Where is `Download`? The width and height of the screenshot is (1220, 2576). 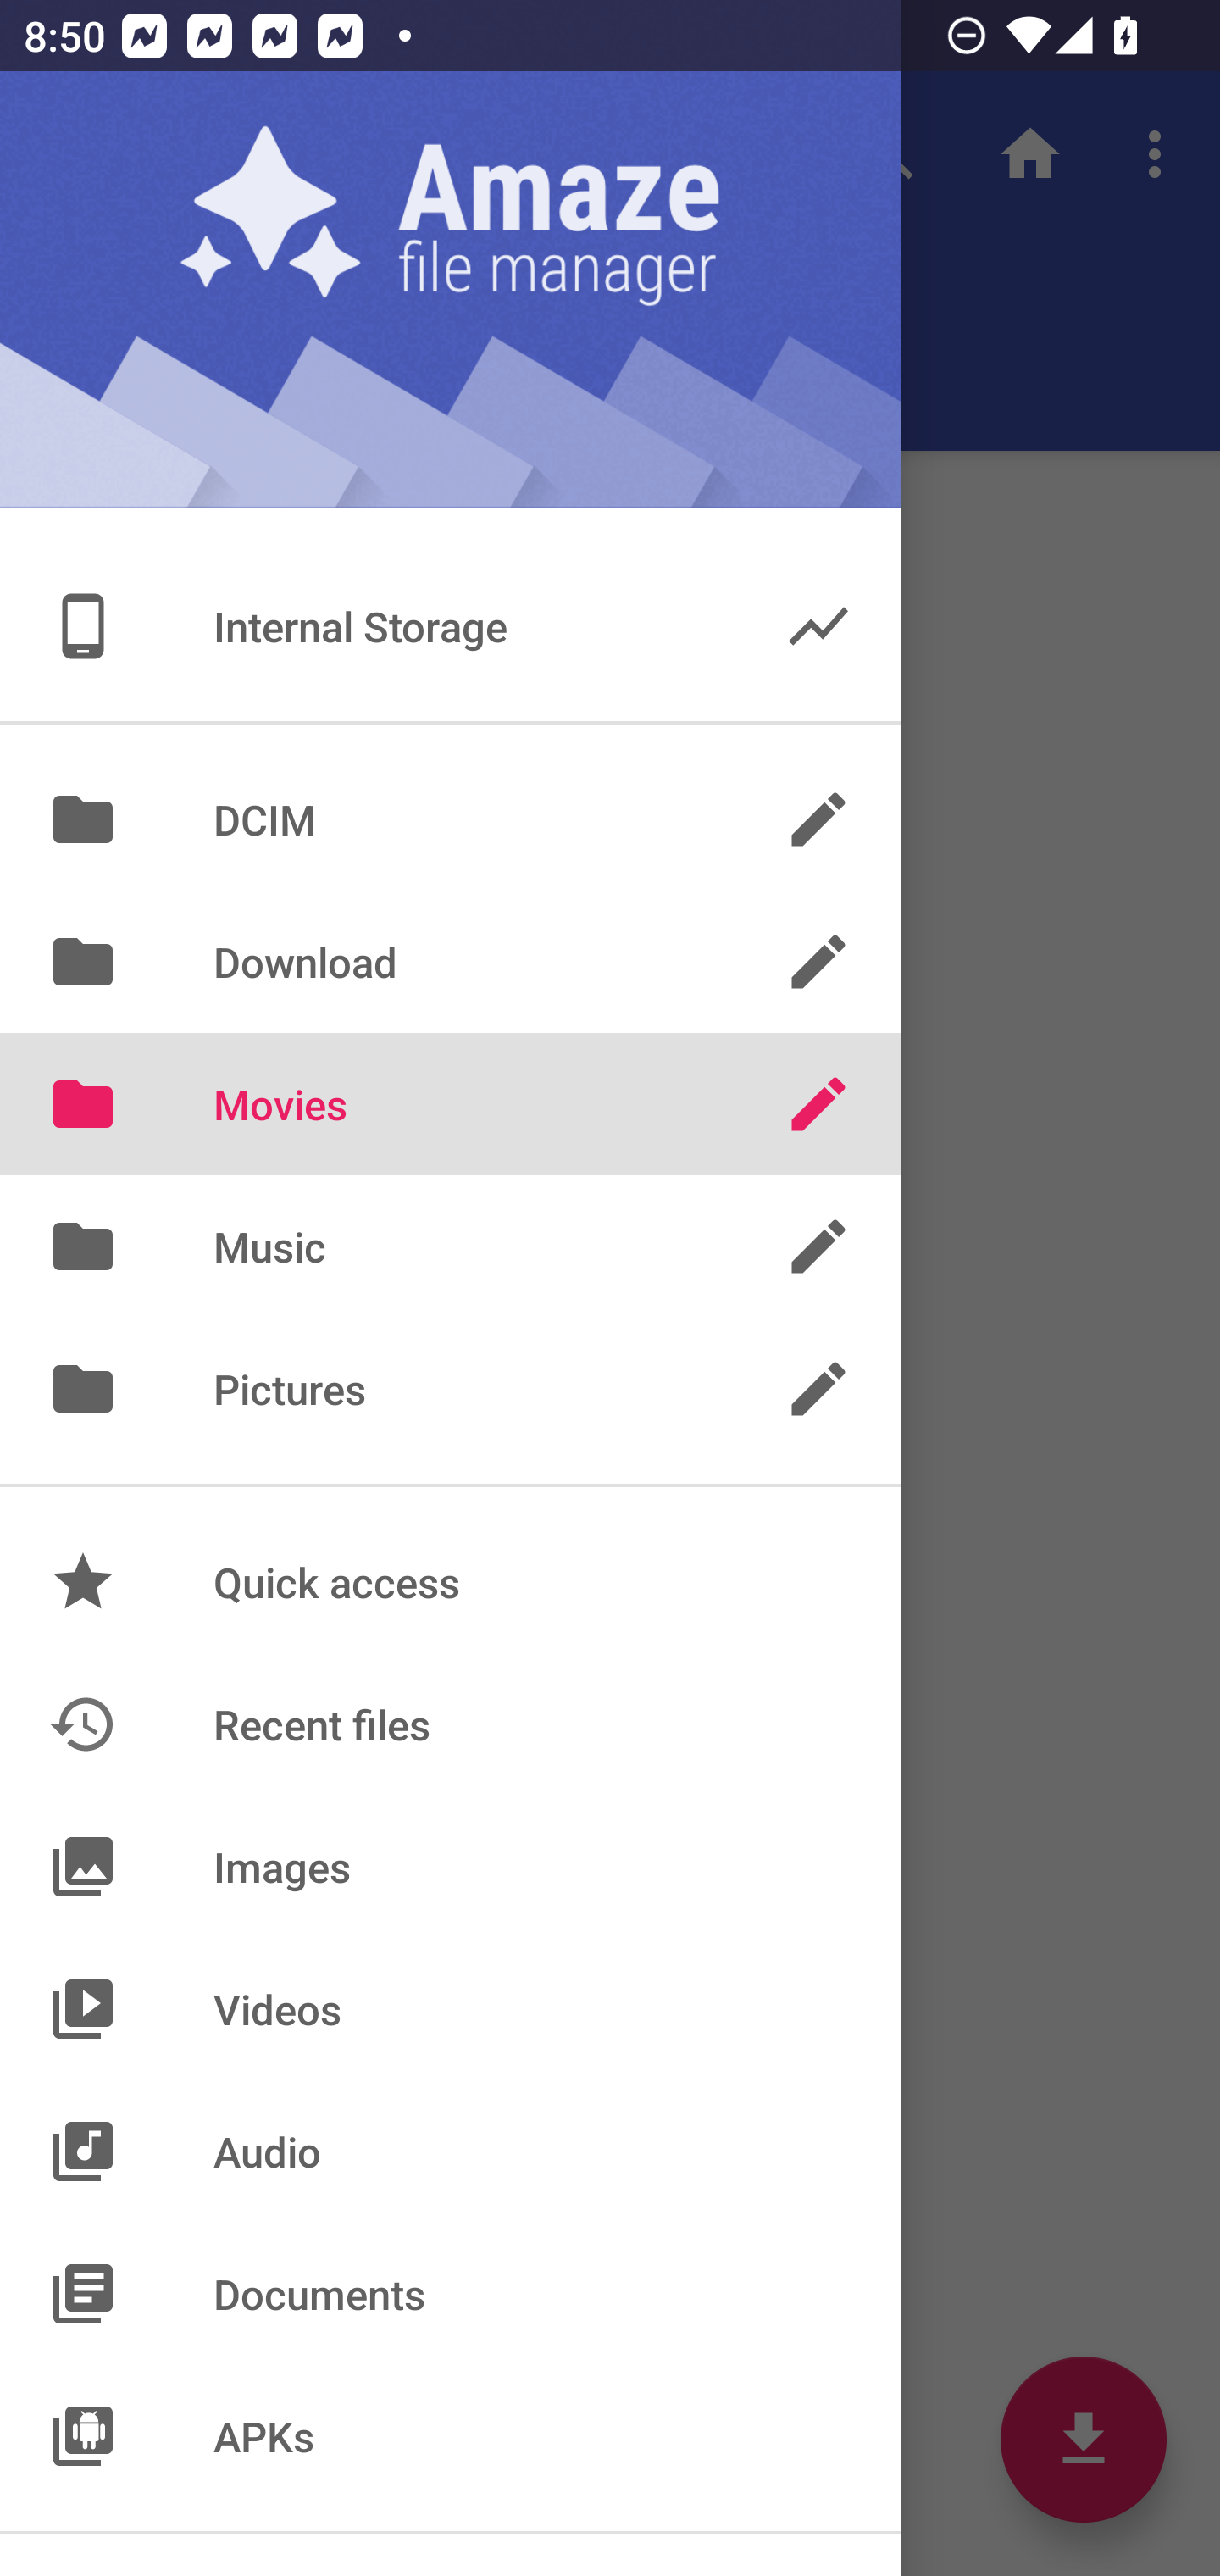 Download is located at coordinates (451, 962).